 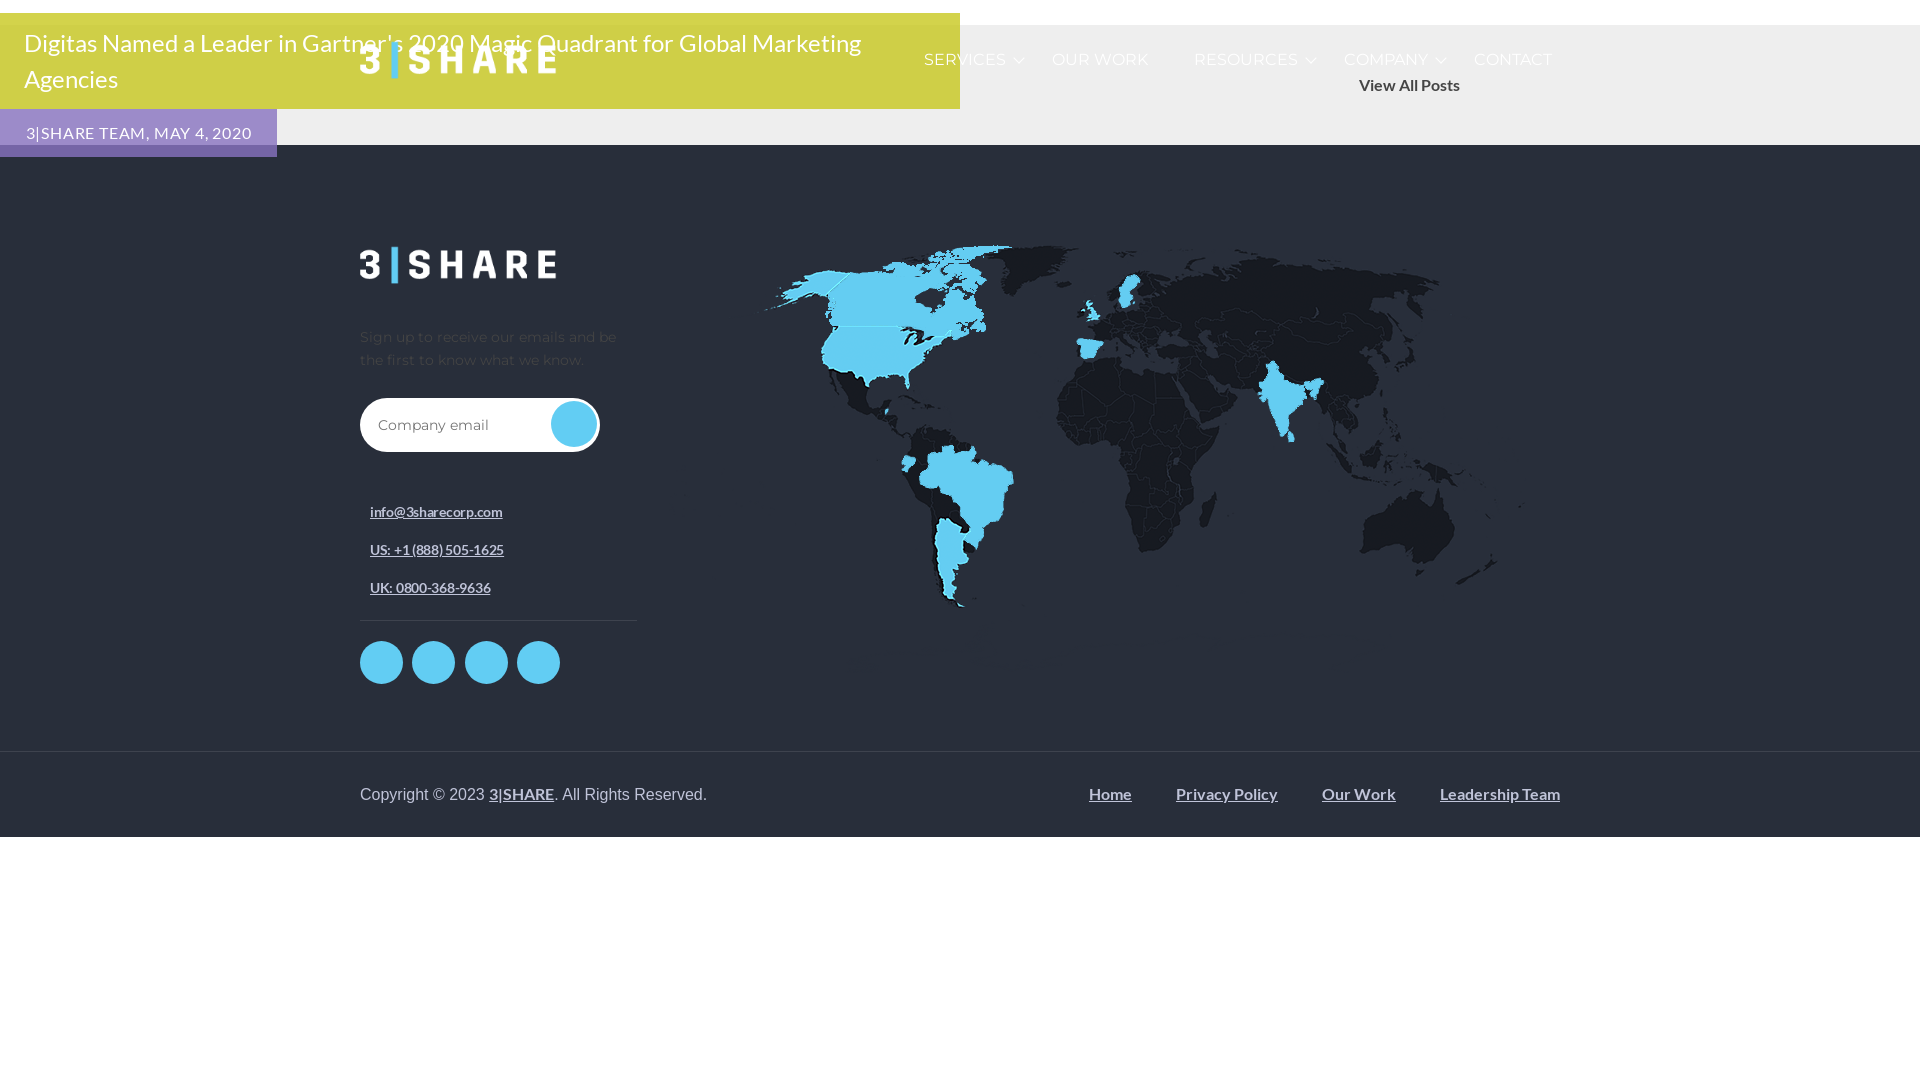 I want to click on Privacy Policy, so click(x=1227, y=794).